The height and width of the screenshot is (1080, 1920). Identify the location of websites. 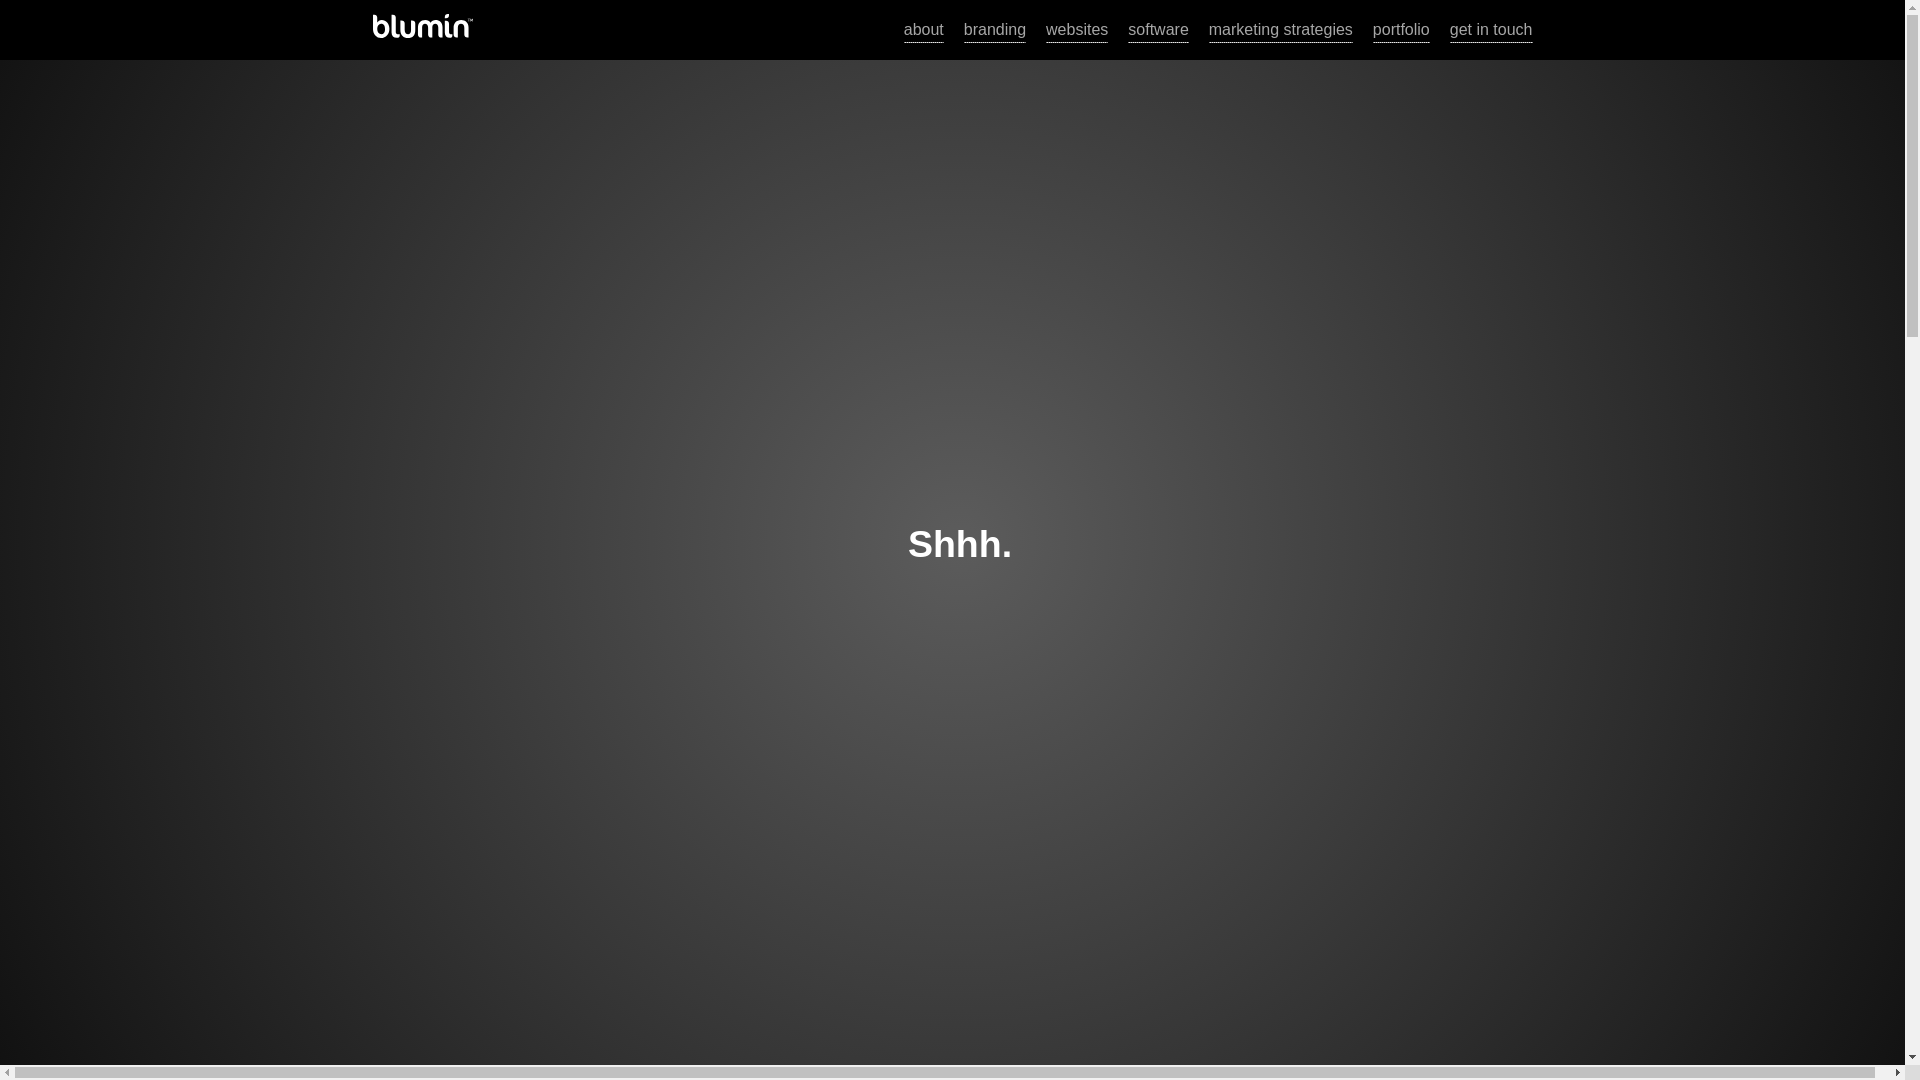
(1076, 30).